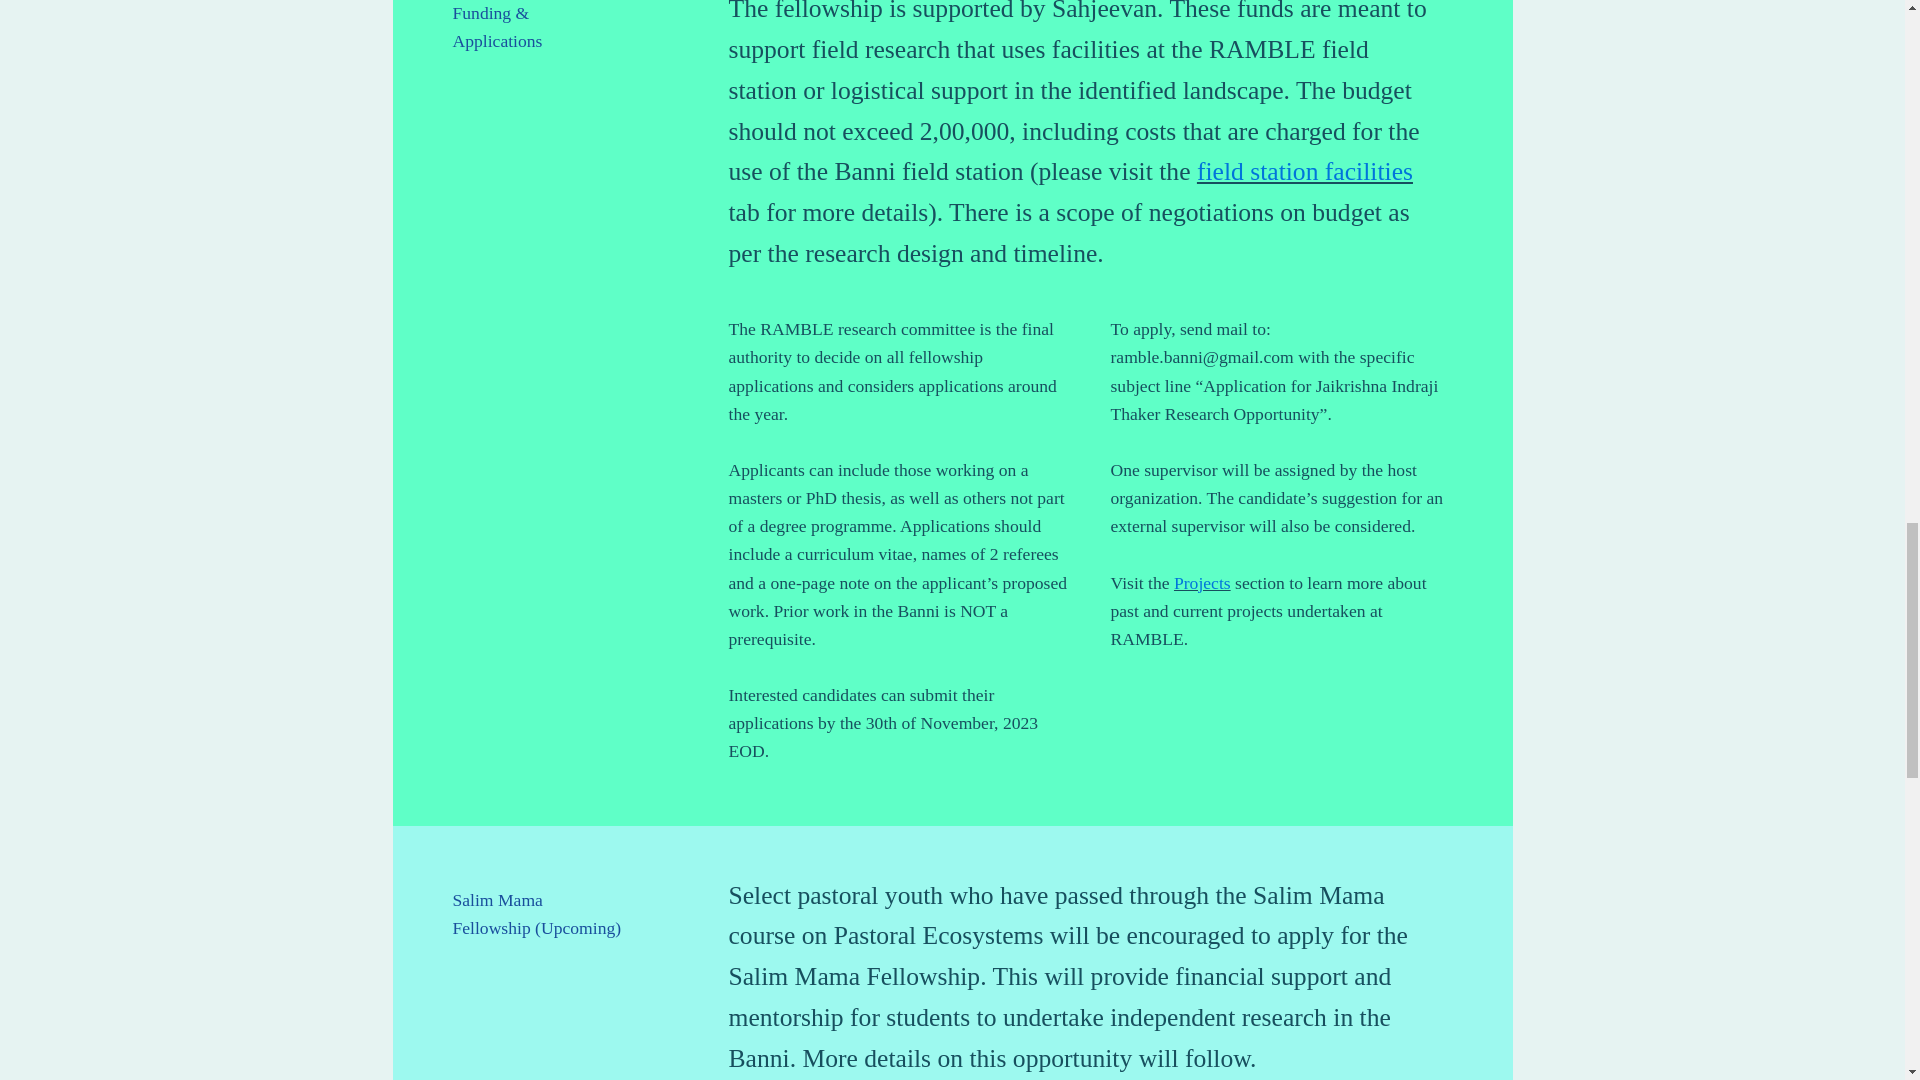 Image resolution: width=1920 pixels, height=1080 pixels. Describe the element at coordinates (1304, 170) in the screenshot. I see `field station facilities` at that location.